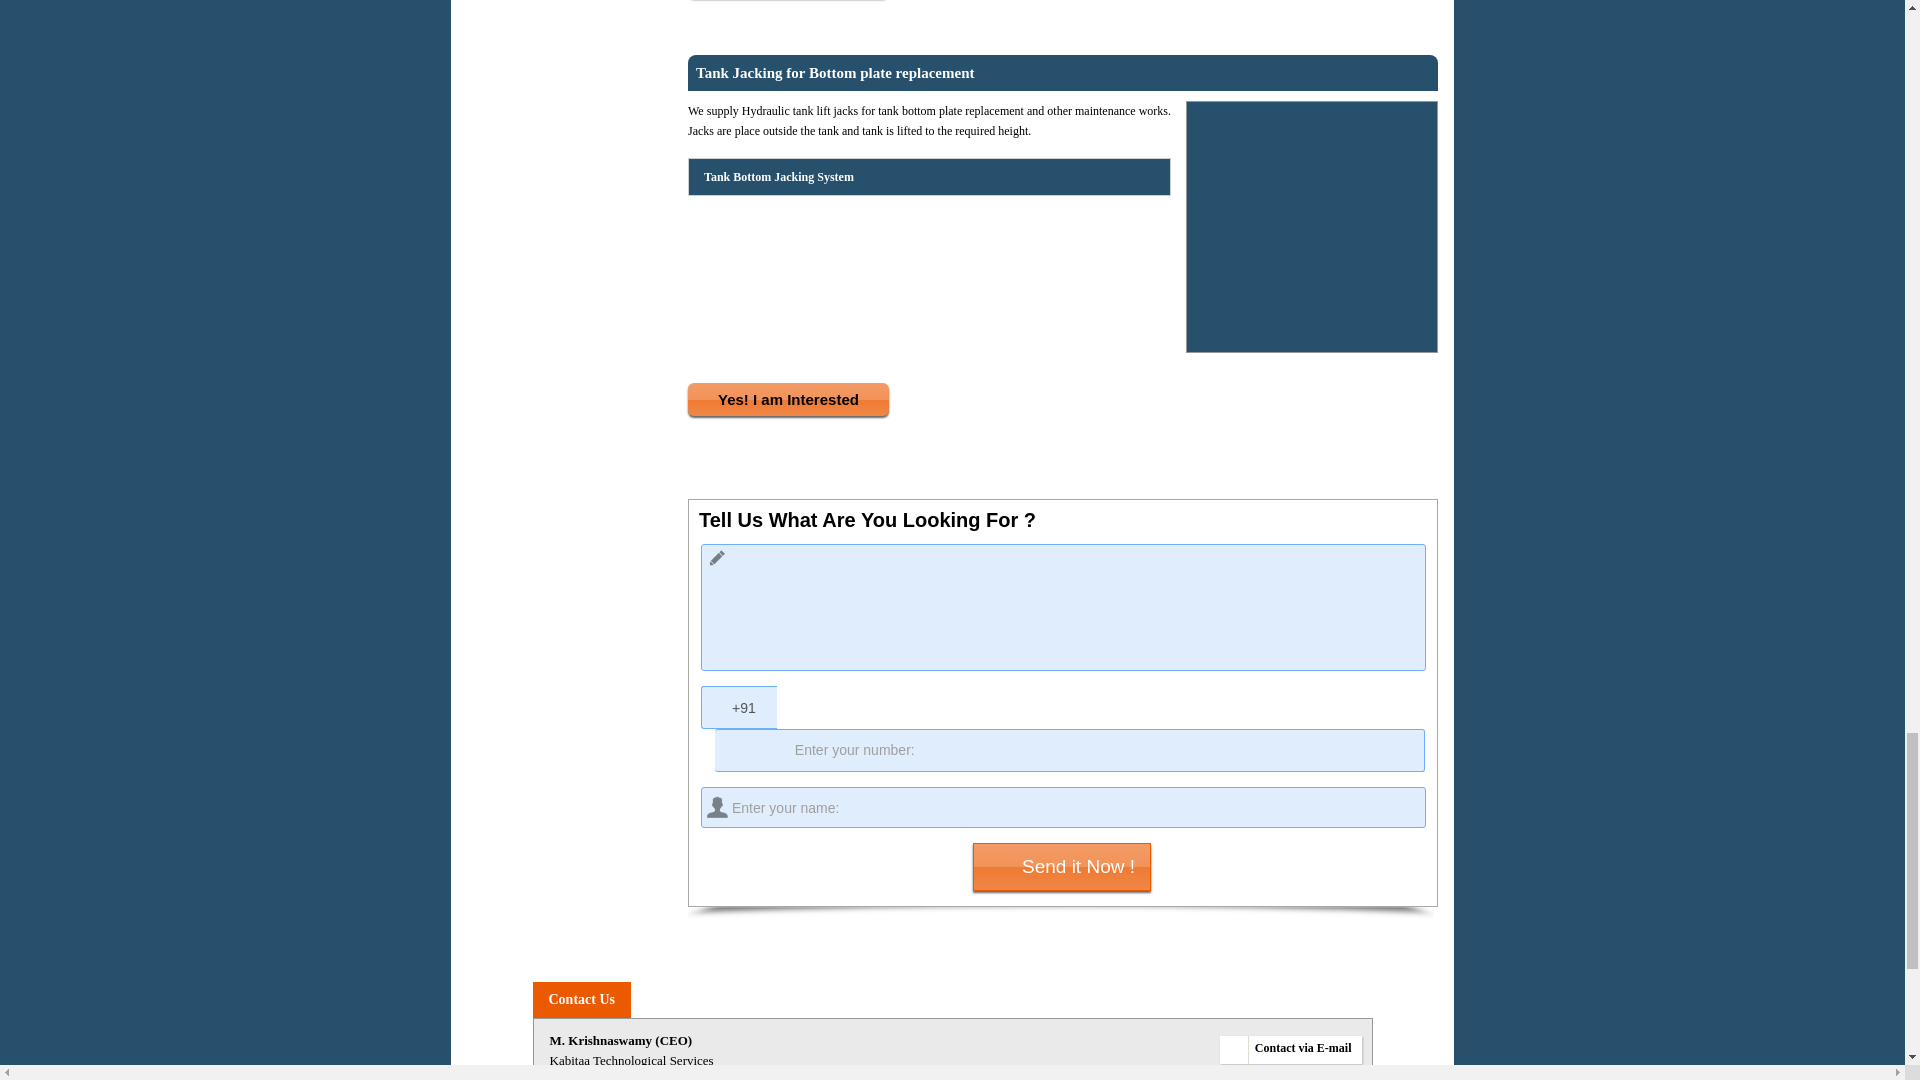 The height and width of the screenshot is (1080, 1920). Describe the element at coordinates (777, 177) in the screenshot. I see `Tank Bottom Jacking System` at that location.